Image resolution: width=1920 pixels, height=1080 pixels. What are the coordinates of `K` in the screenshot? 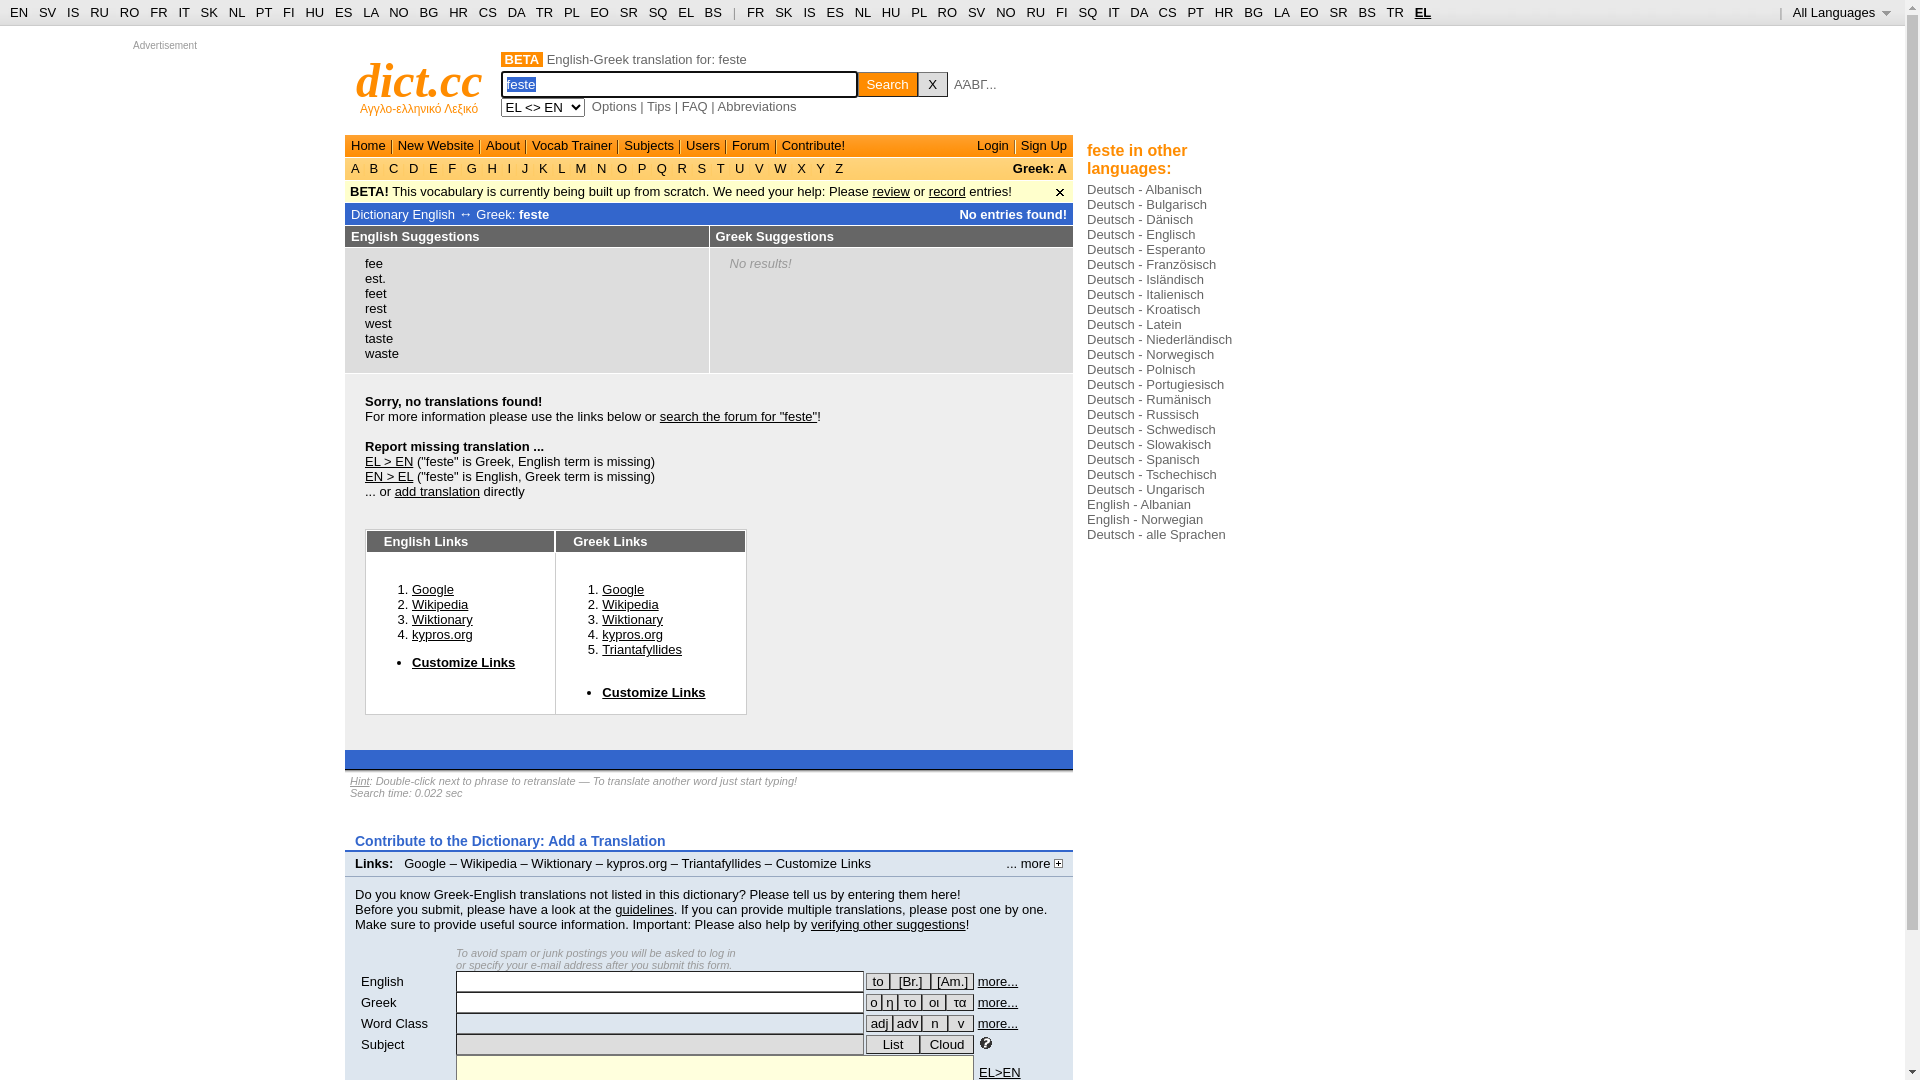 It's located at (543, 168).